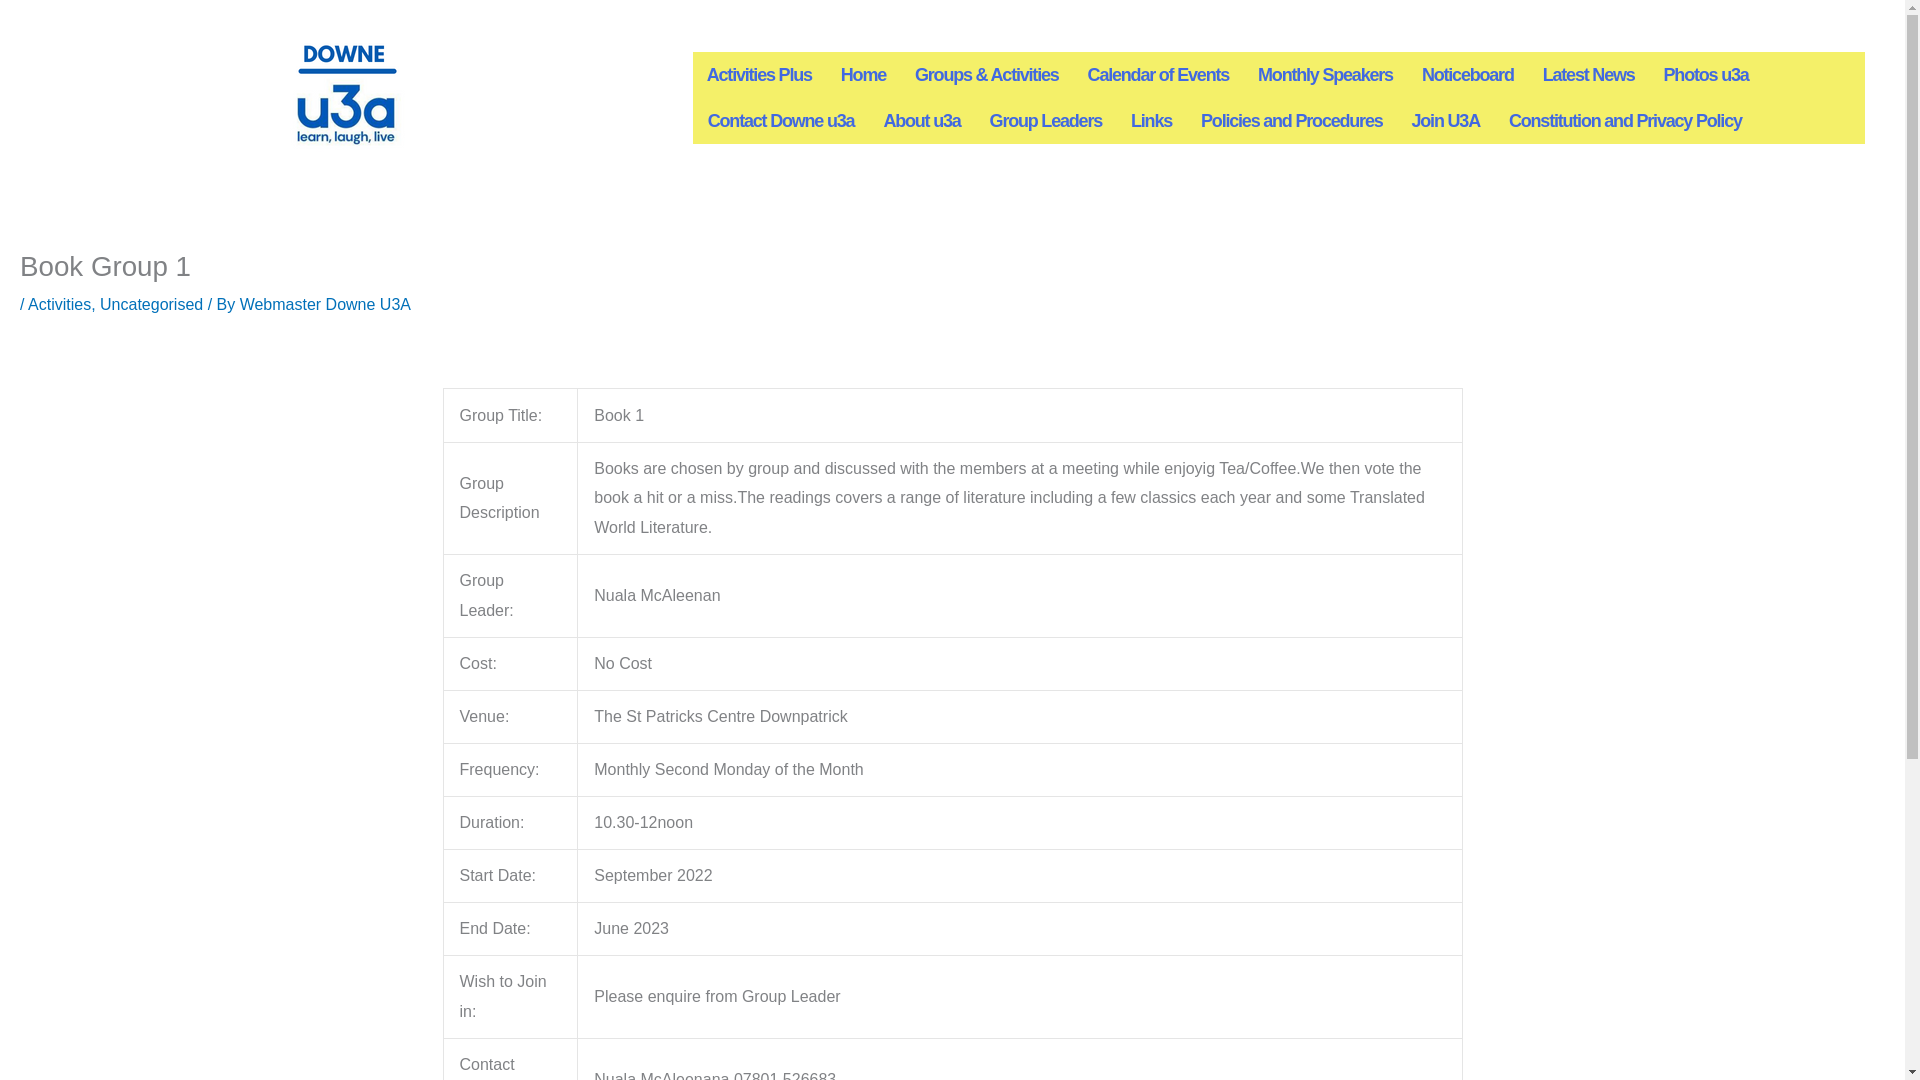 The height and width of the screenshot is (1080, 1920). What do you see at coordinates (151, 304) in the screenshot?
I see `Uncategorised` at bounding box center [151, 304].